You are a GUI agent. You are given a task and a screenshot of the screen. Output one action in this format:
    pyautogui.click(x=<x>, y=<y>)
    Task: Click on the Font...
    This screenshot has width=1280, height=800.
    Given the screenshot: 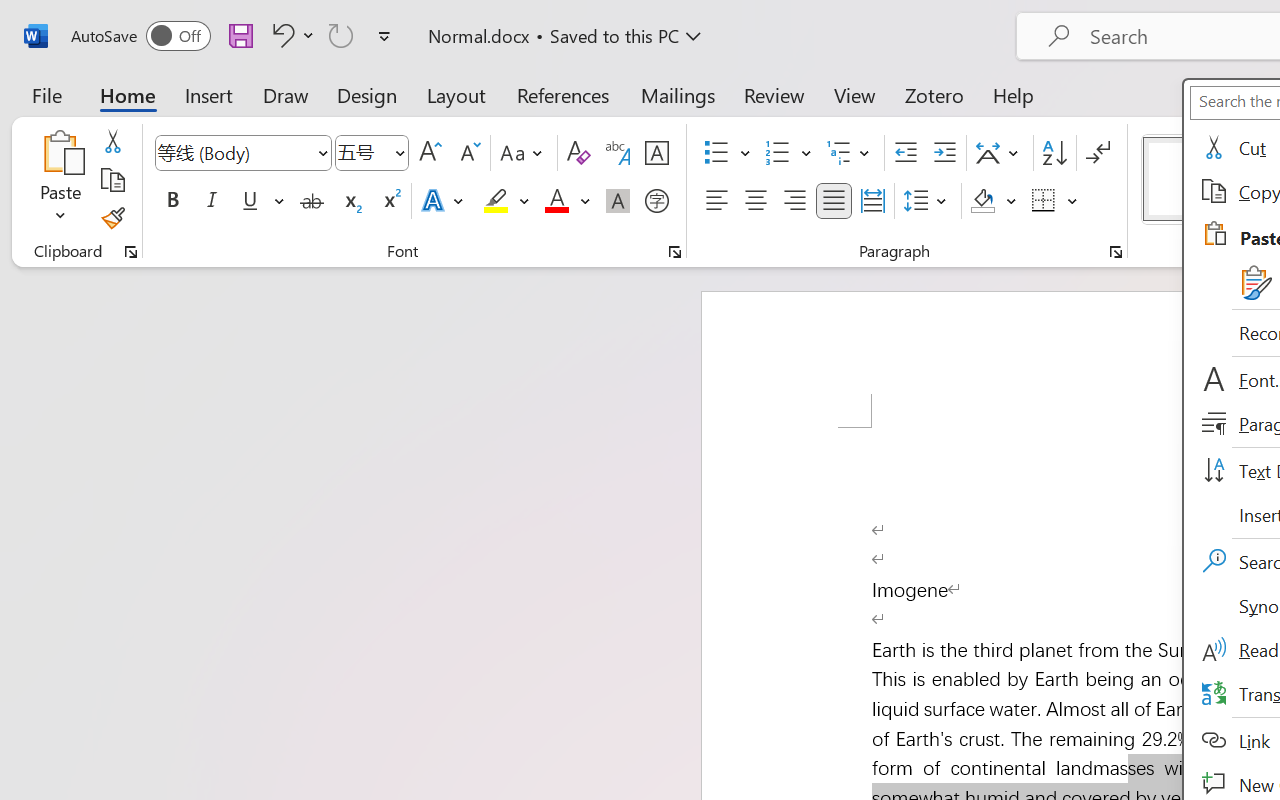 What is the action you would take?
    pyautogui.click(x=675, y=252)
    